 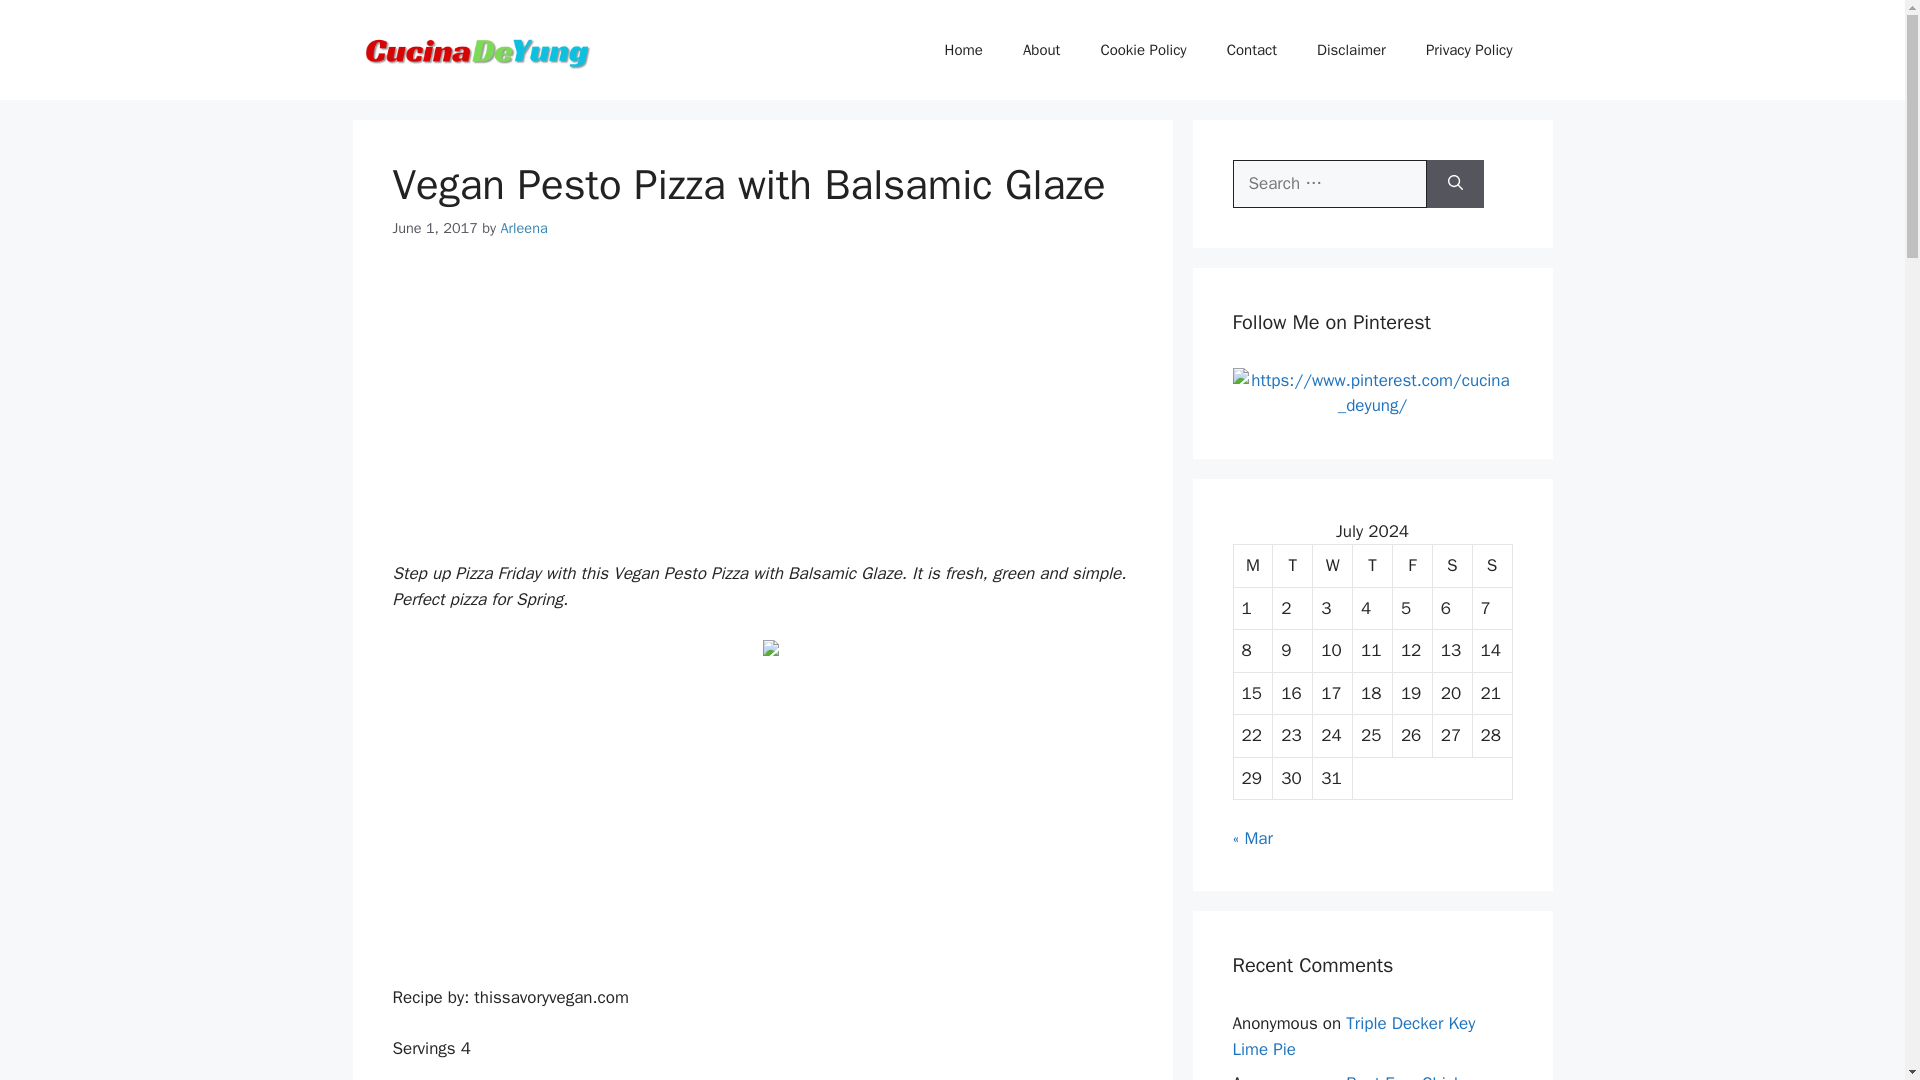 I want to click on Tuesday, so click(x=1292, y=566).